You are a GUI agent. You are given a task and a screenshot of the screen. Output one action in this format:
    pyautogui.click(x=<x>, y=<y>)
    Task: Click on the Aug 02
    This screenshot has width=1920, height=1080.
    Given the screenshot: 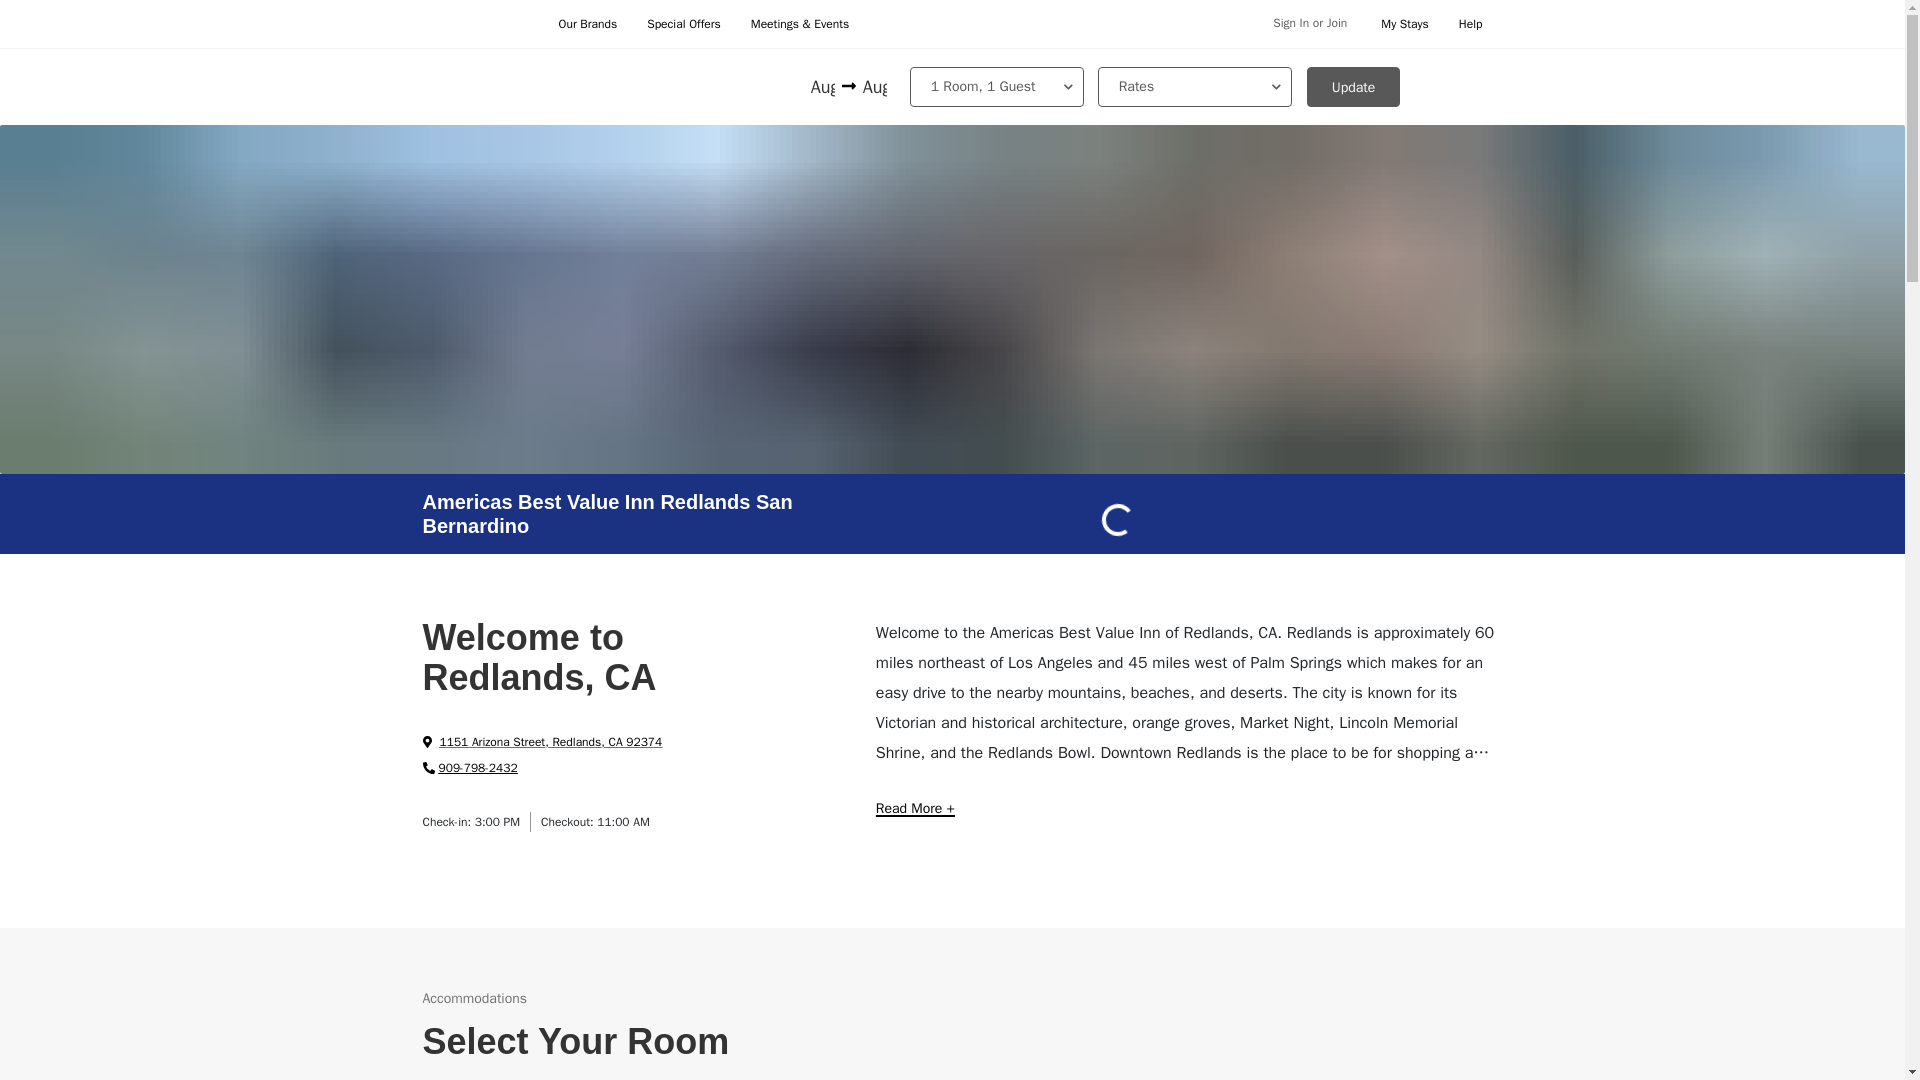 What is the action you would take?
    pyautogui.click(x=824, y=88)
    